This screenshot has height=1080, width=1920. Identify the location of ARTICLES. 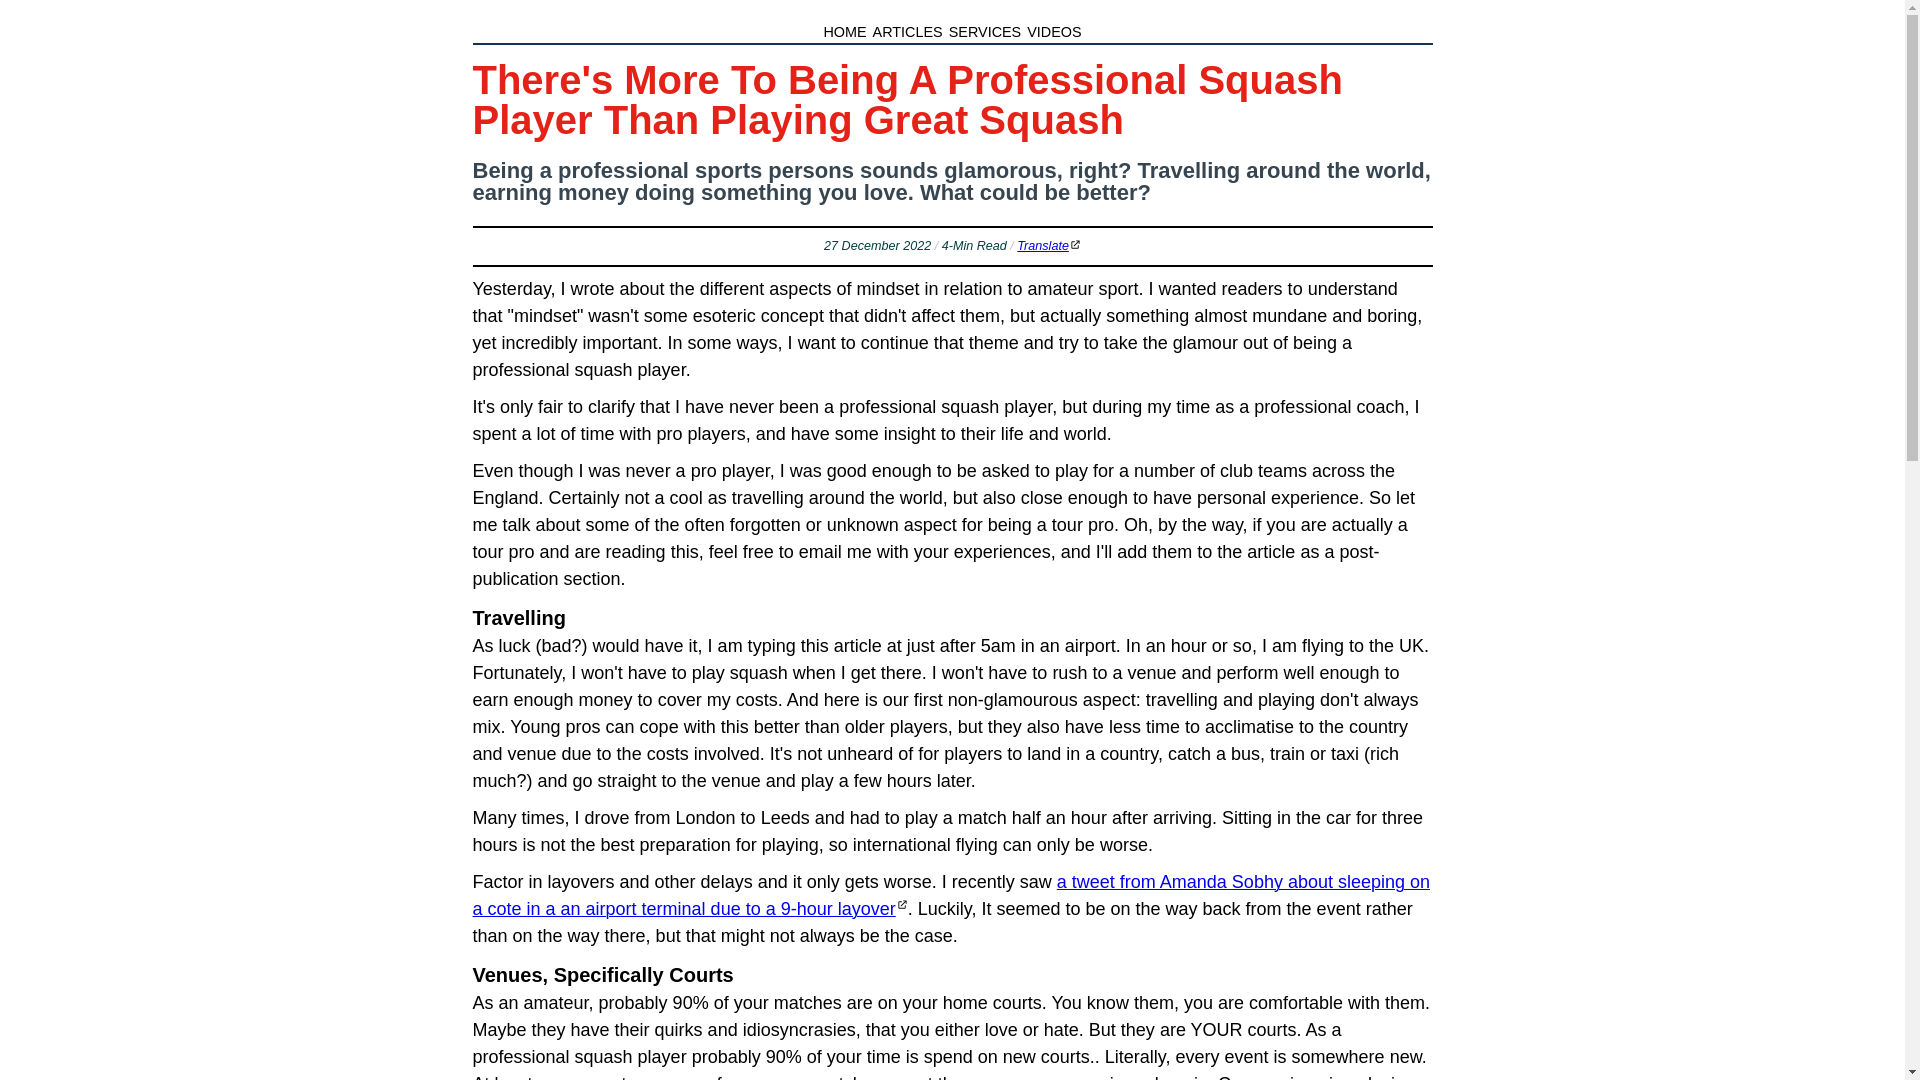
(908, 32).